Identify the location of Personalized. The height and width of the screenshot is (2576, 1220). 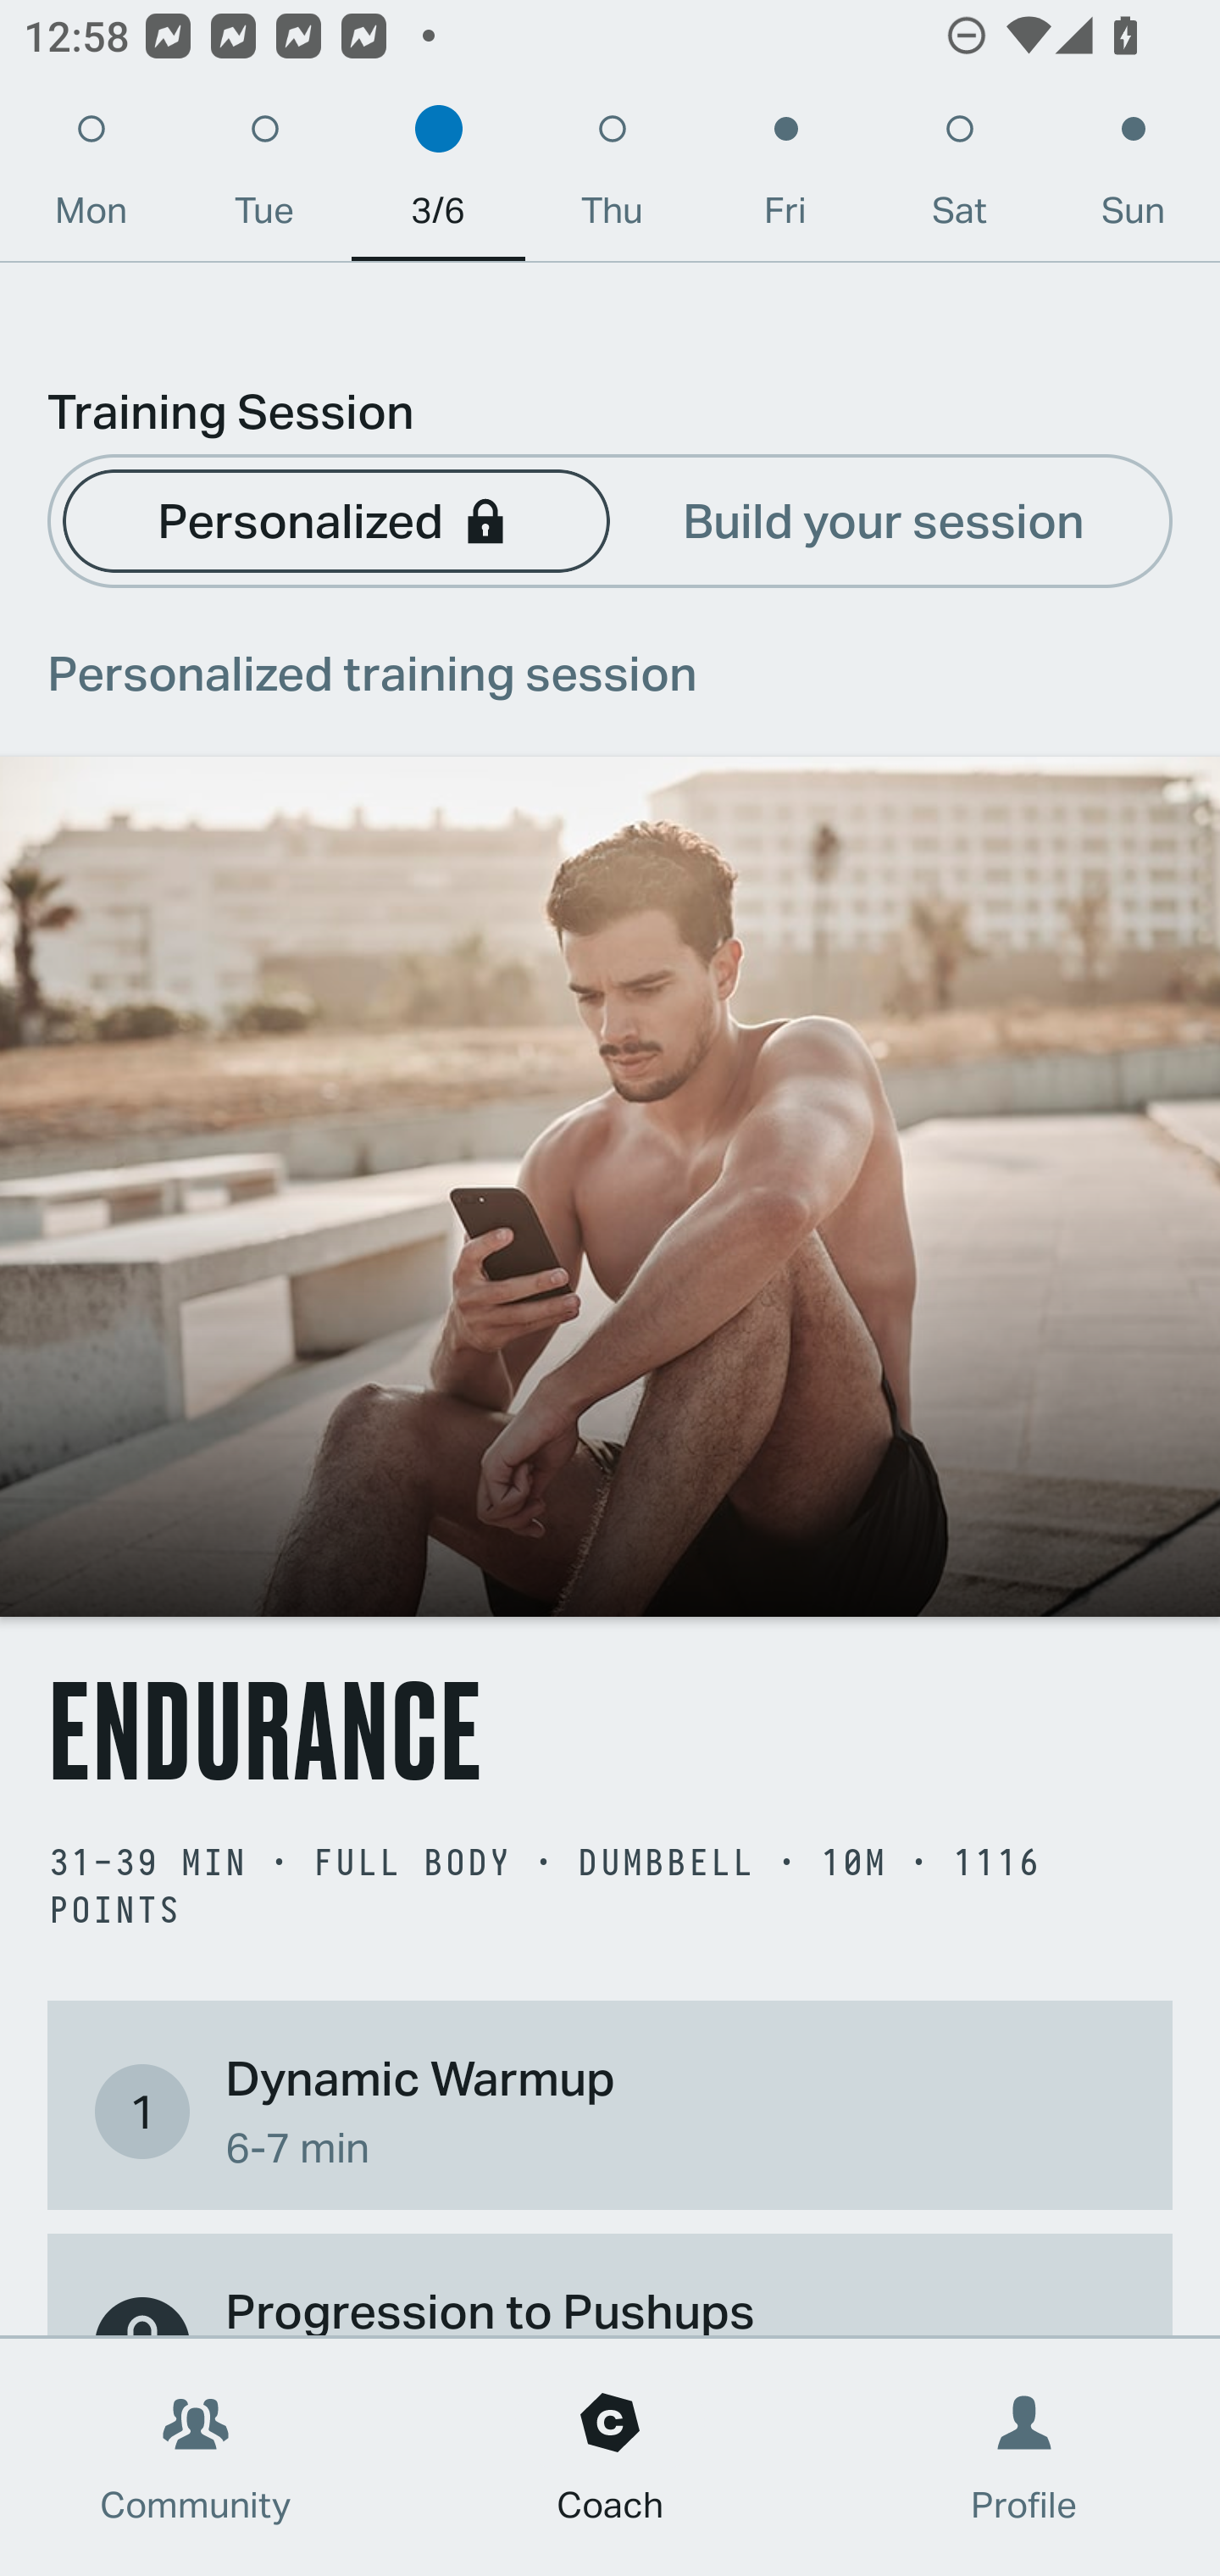
(335, 519).